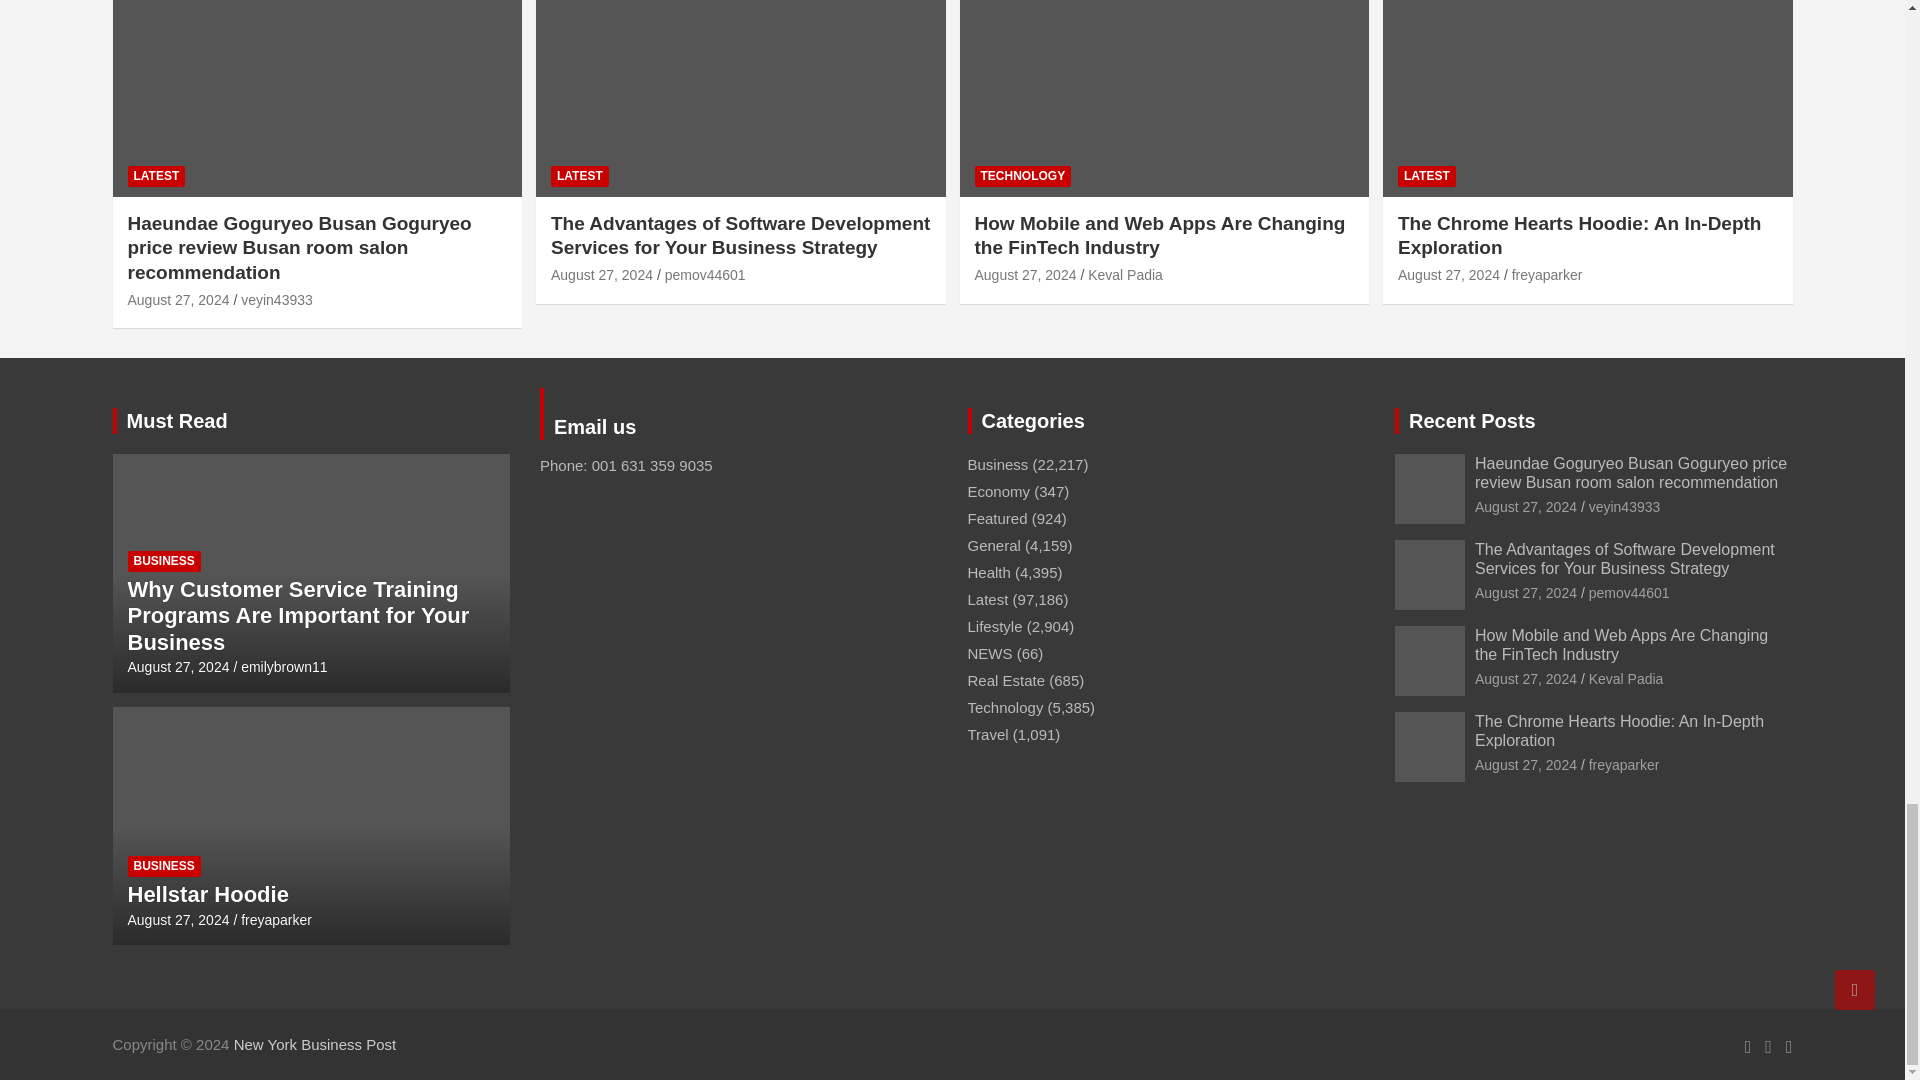 The image size is (1920, 1080). Describe the element at coordinates (179, 919) in the screenshot. I see `Hellstar Hoodie` at that location.